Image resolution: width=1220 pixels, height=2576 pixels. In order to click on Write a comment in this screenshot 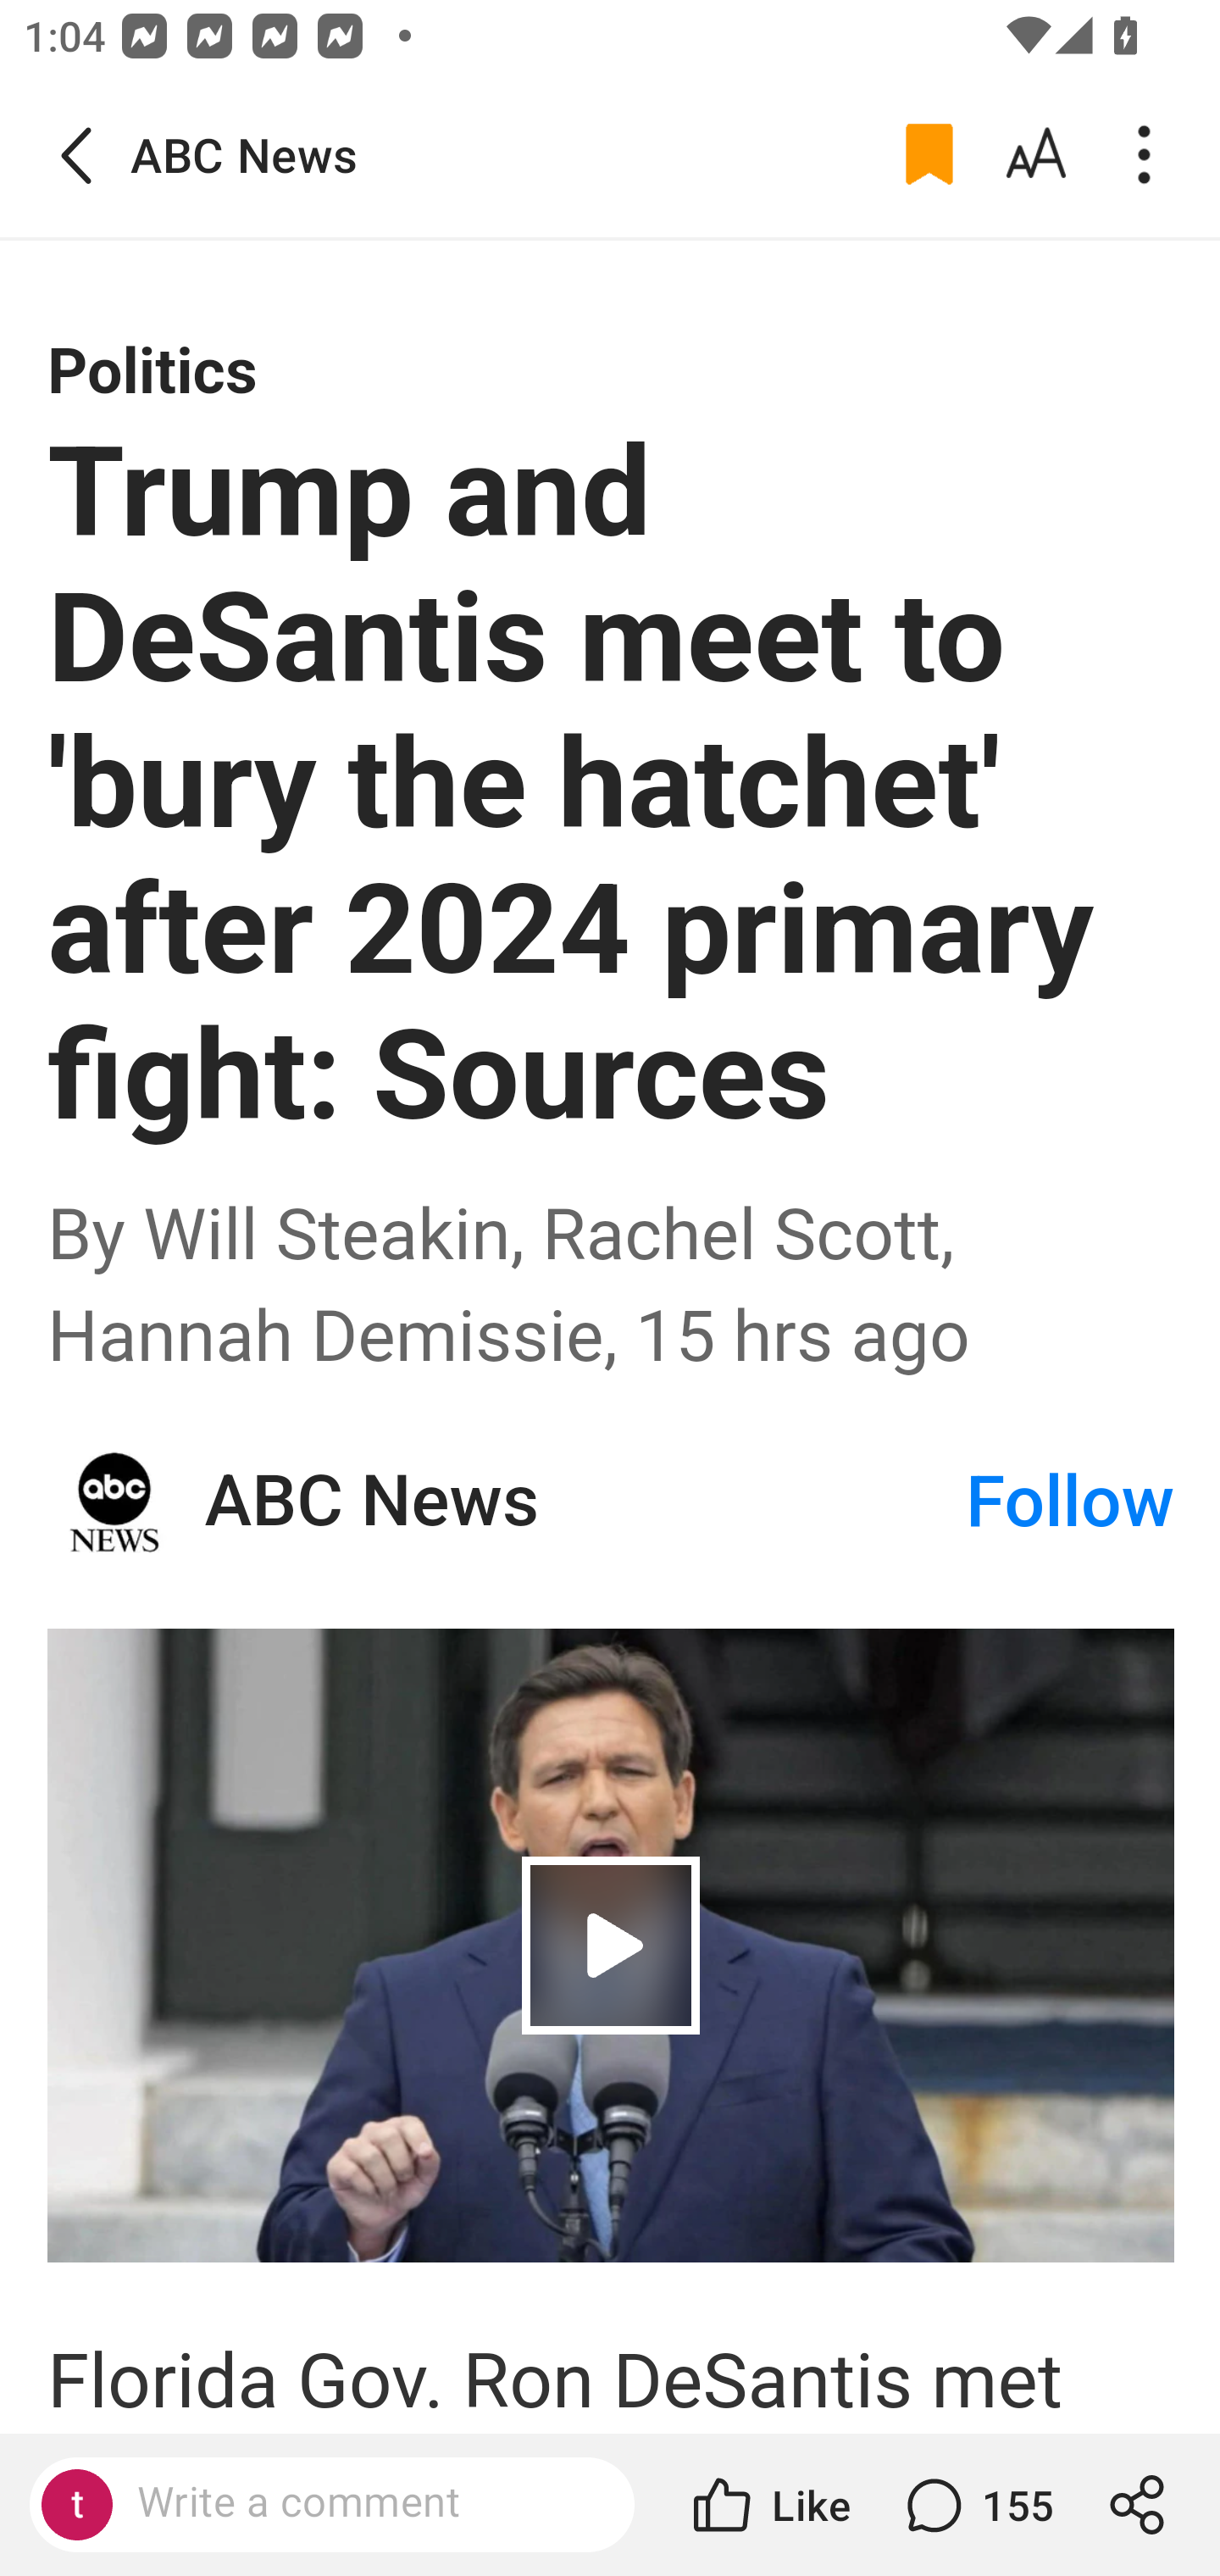, I will do `click(360, 2503)`.